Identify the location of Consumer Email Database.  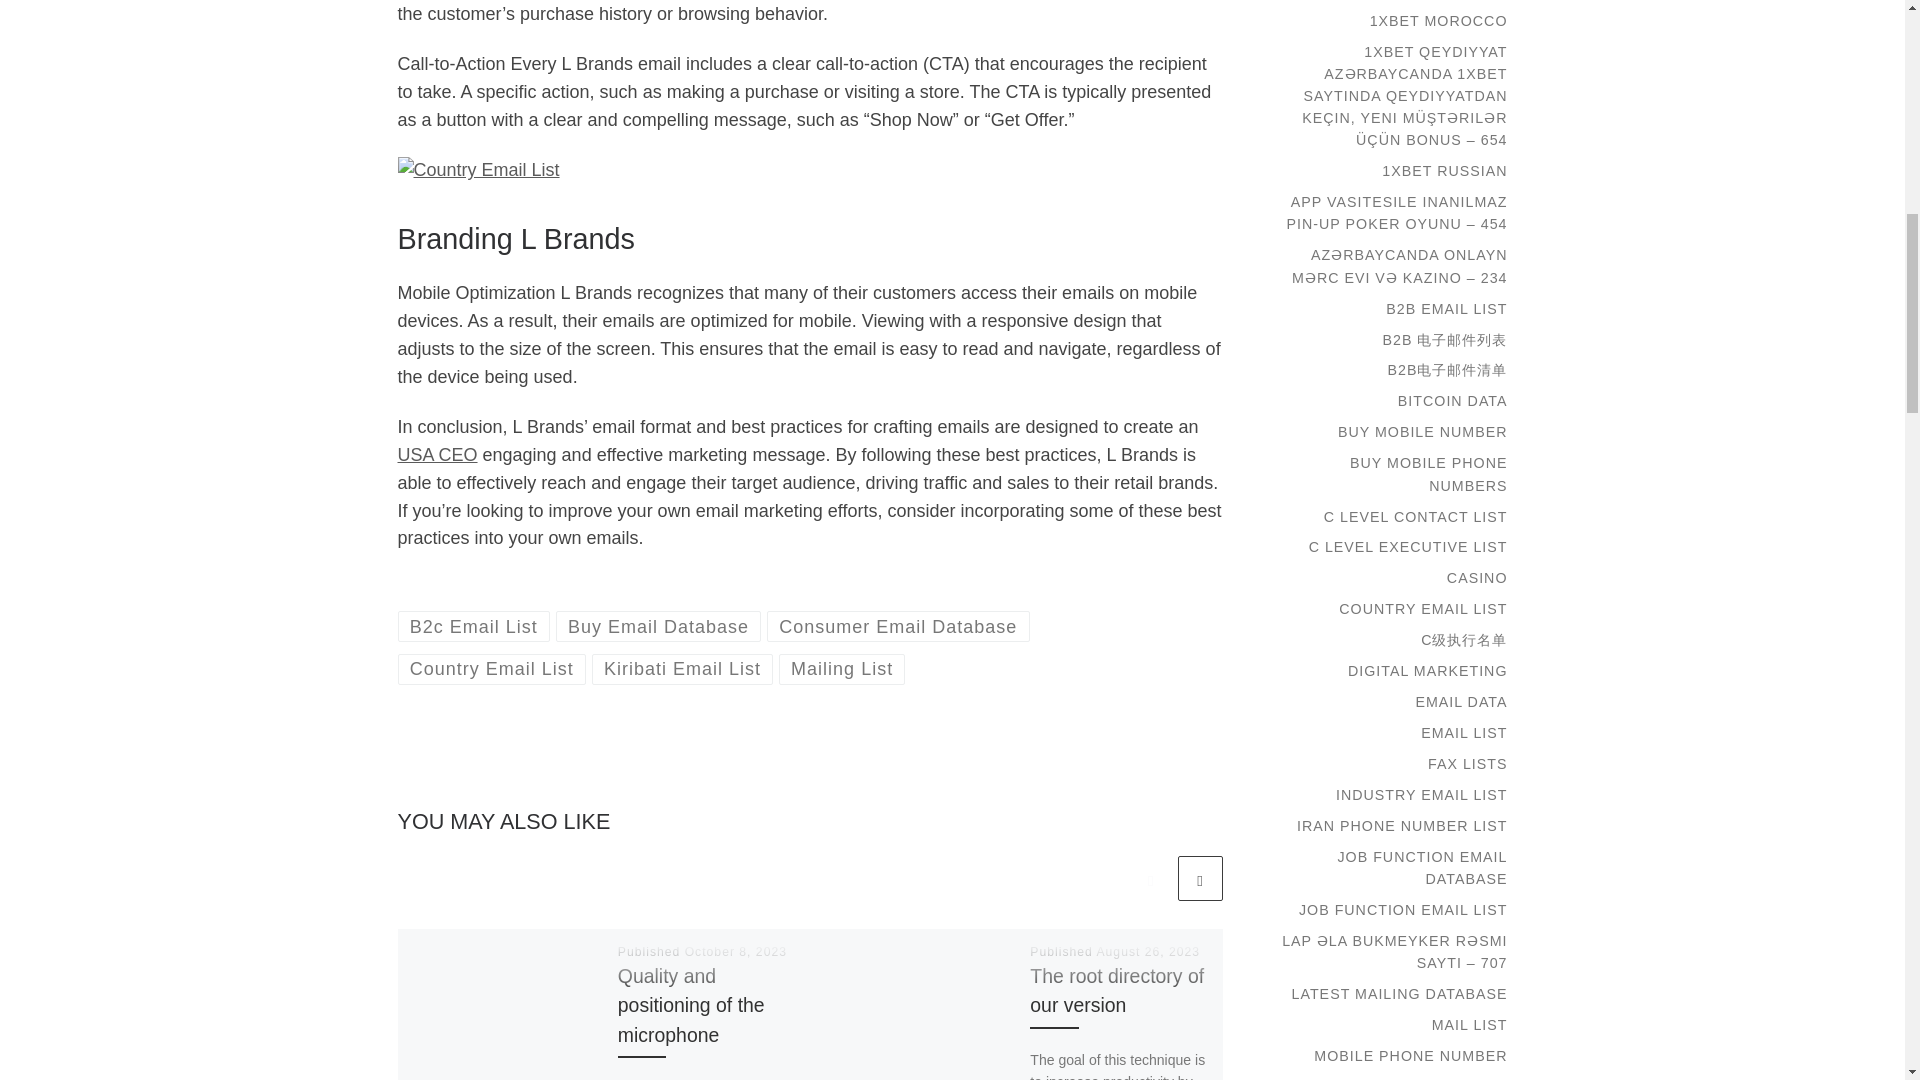
(898, 626).